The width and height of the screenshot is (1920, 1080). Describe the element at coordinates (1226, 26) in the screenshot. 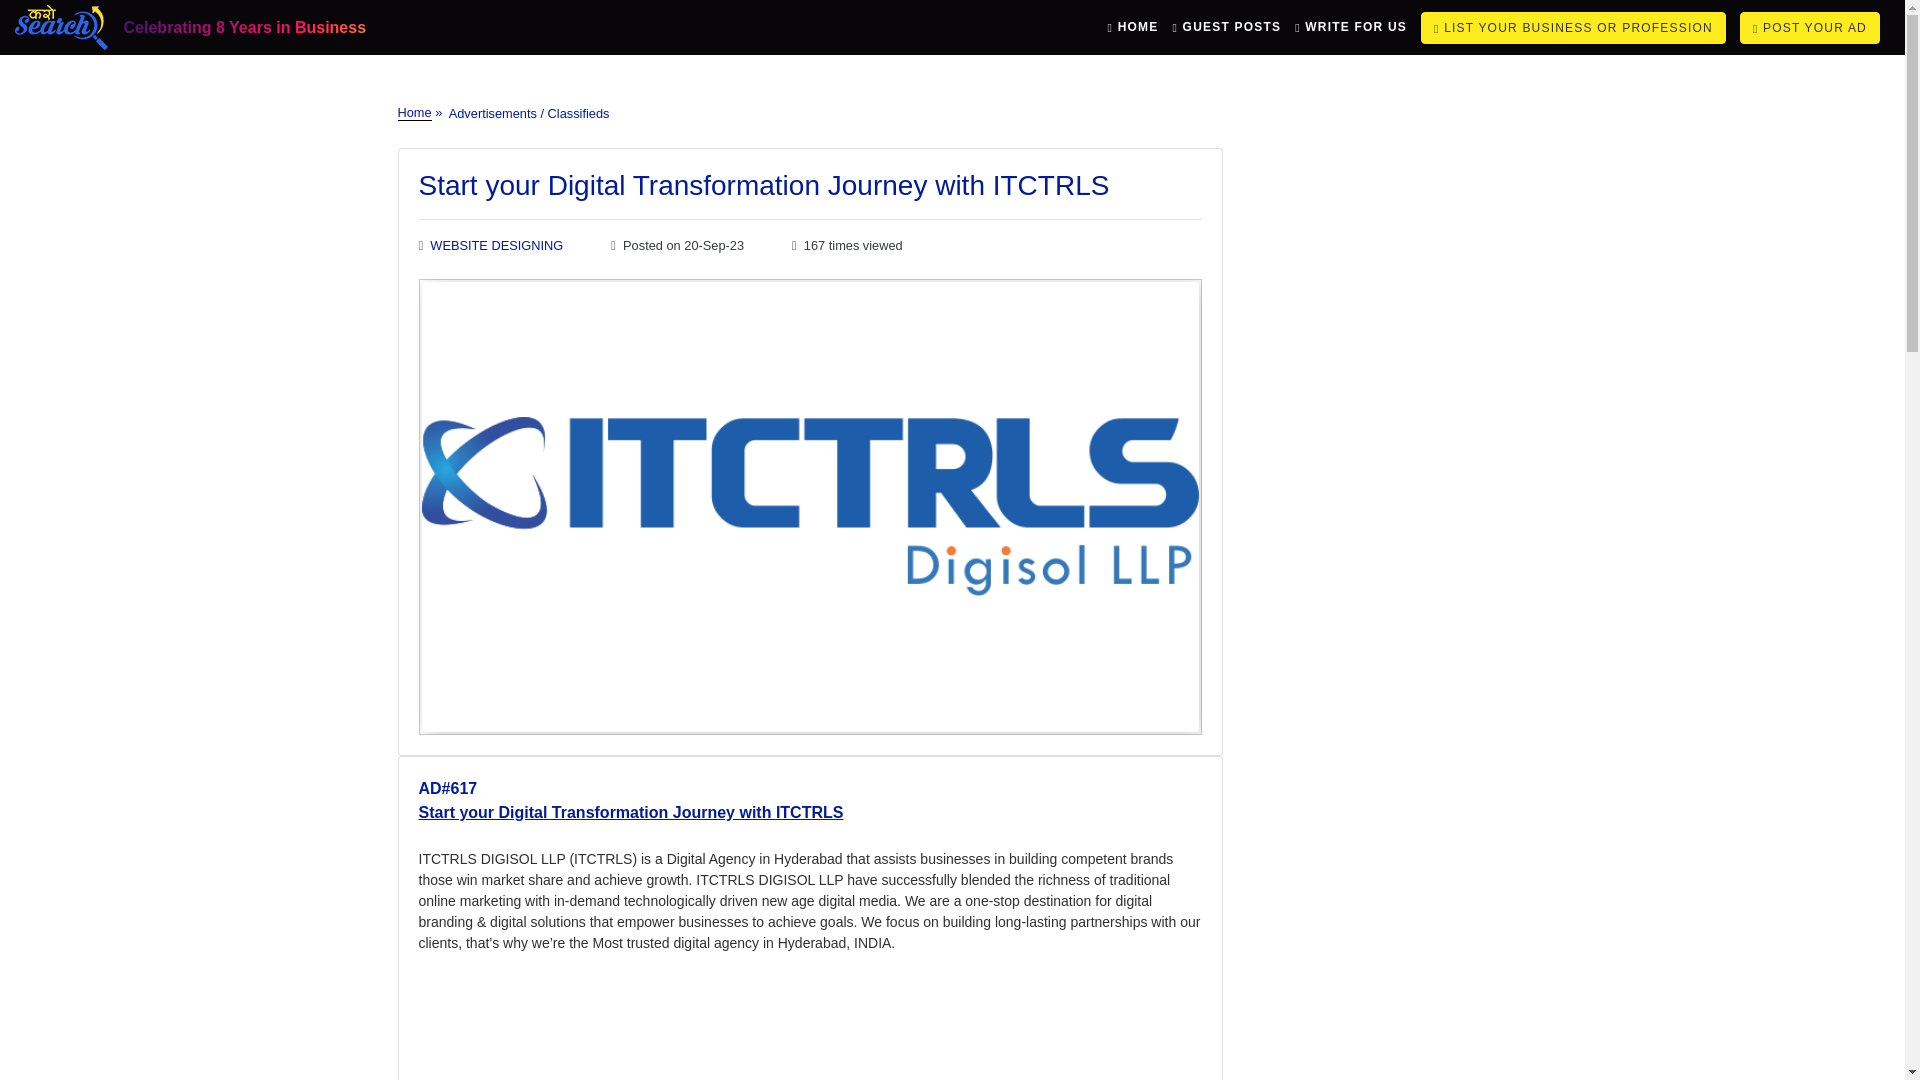

I see `GUEST POSTS` at that location.